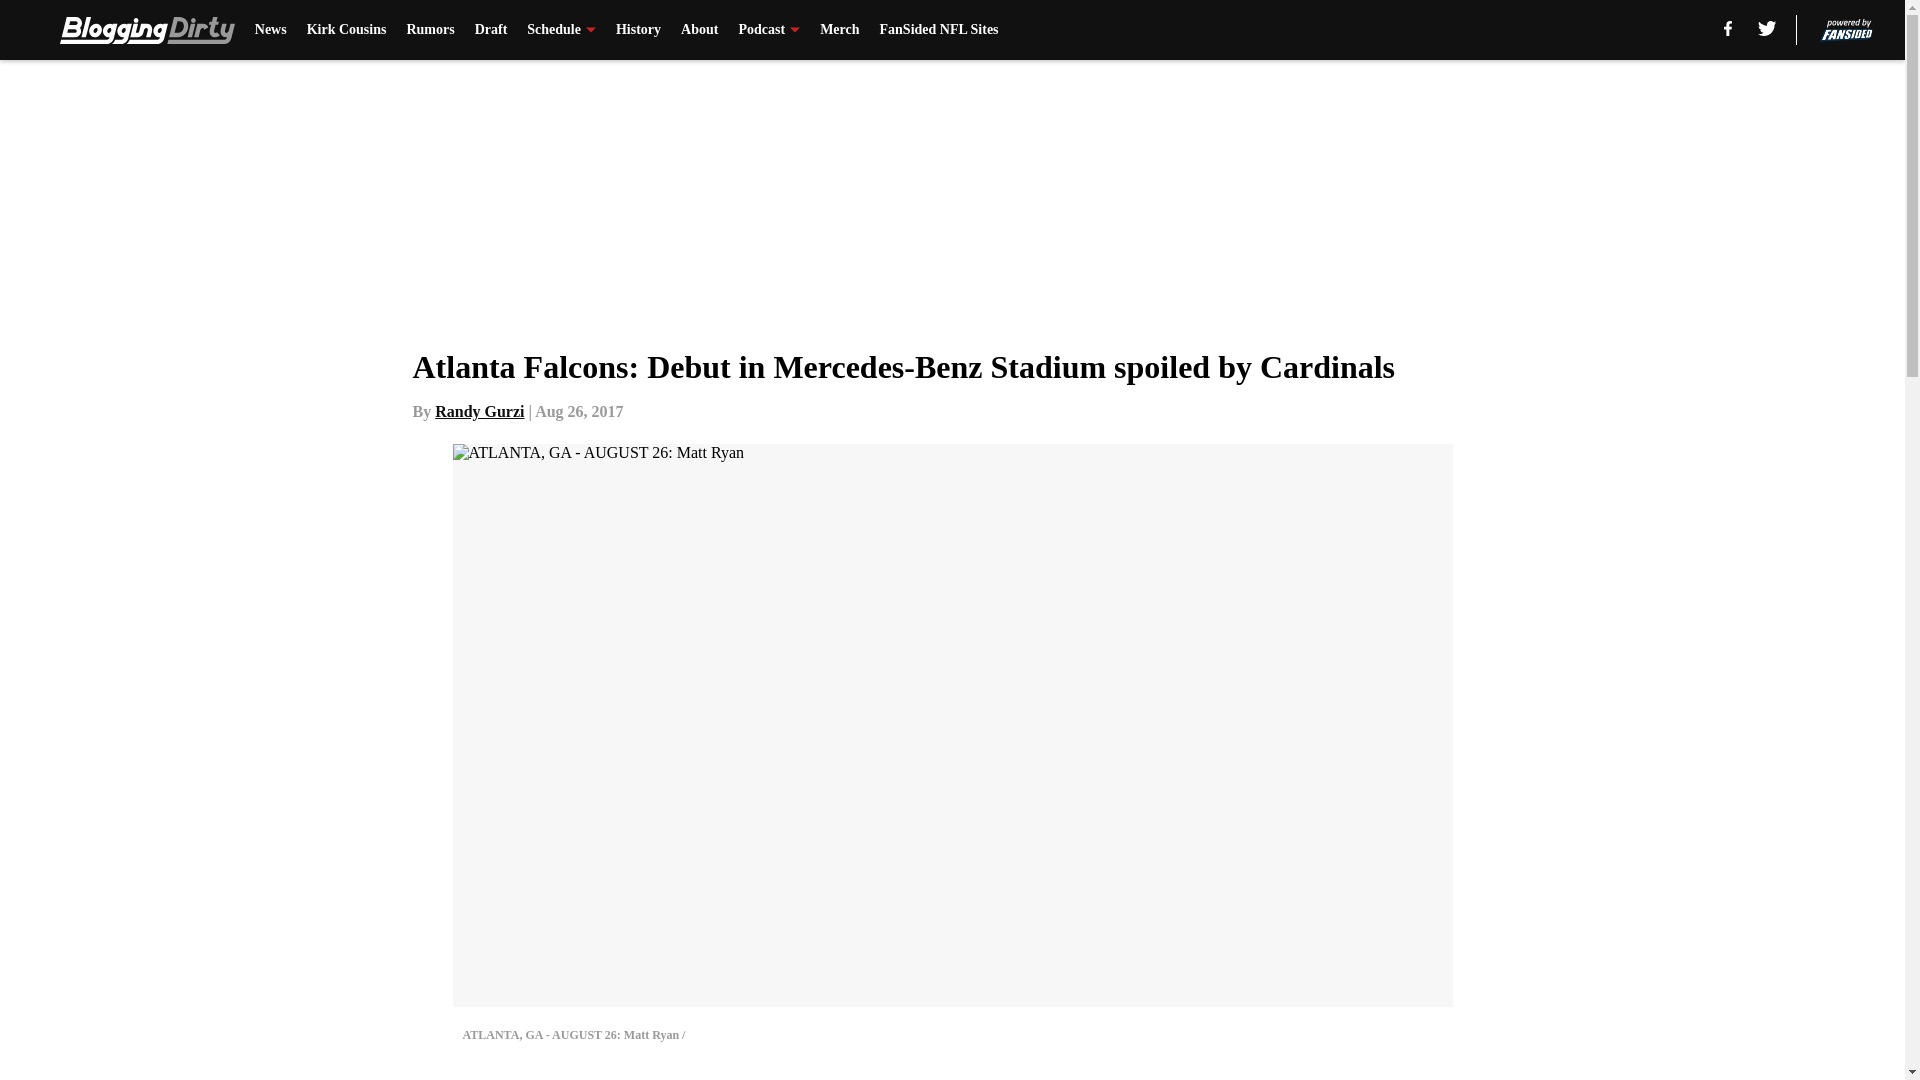 This screenshot has width=1920, height=1080. I want to click on FanSided NFL Sites, so click(938, 30).